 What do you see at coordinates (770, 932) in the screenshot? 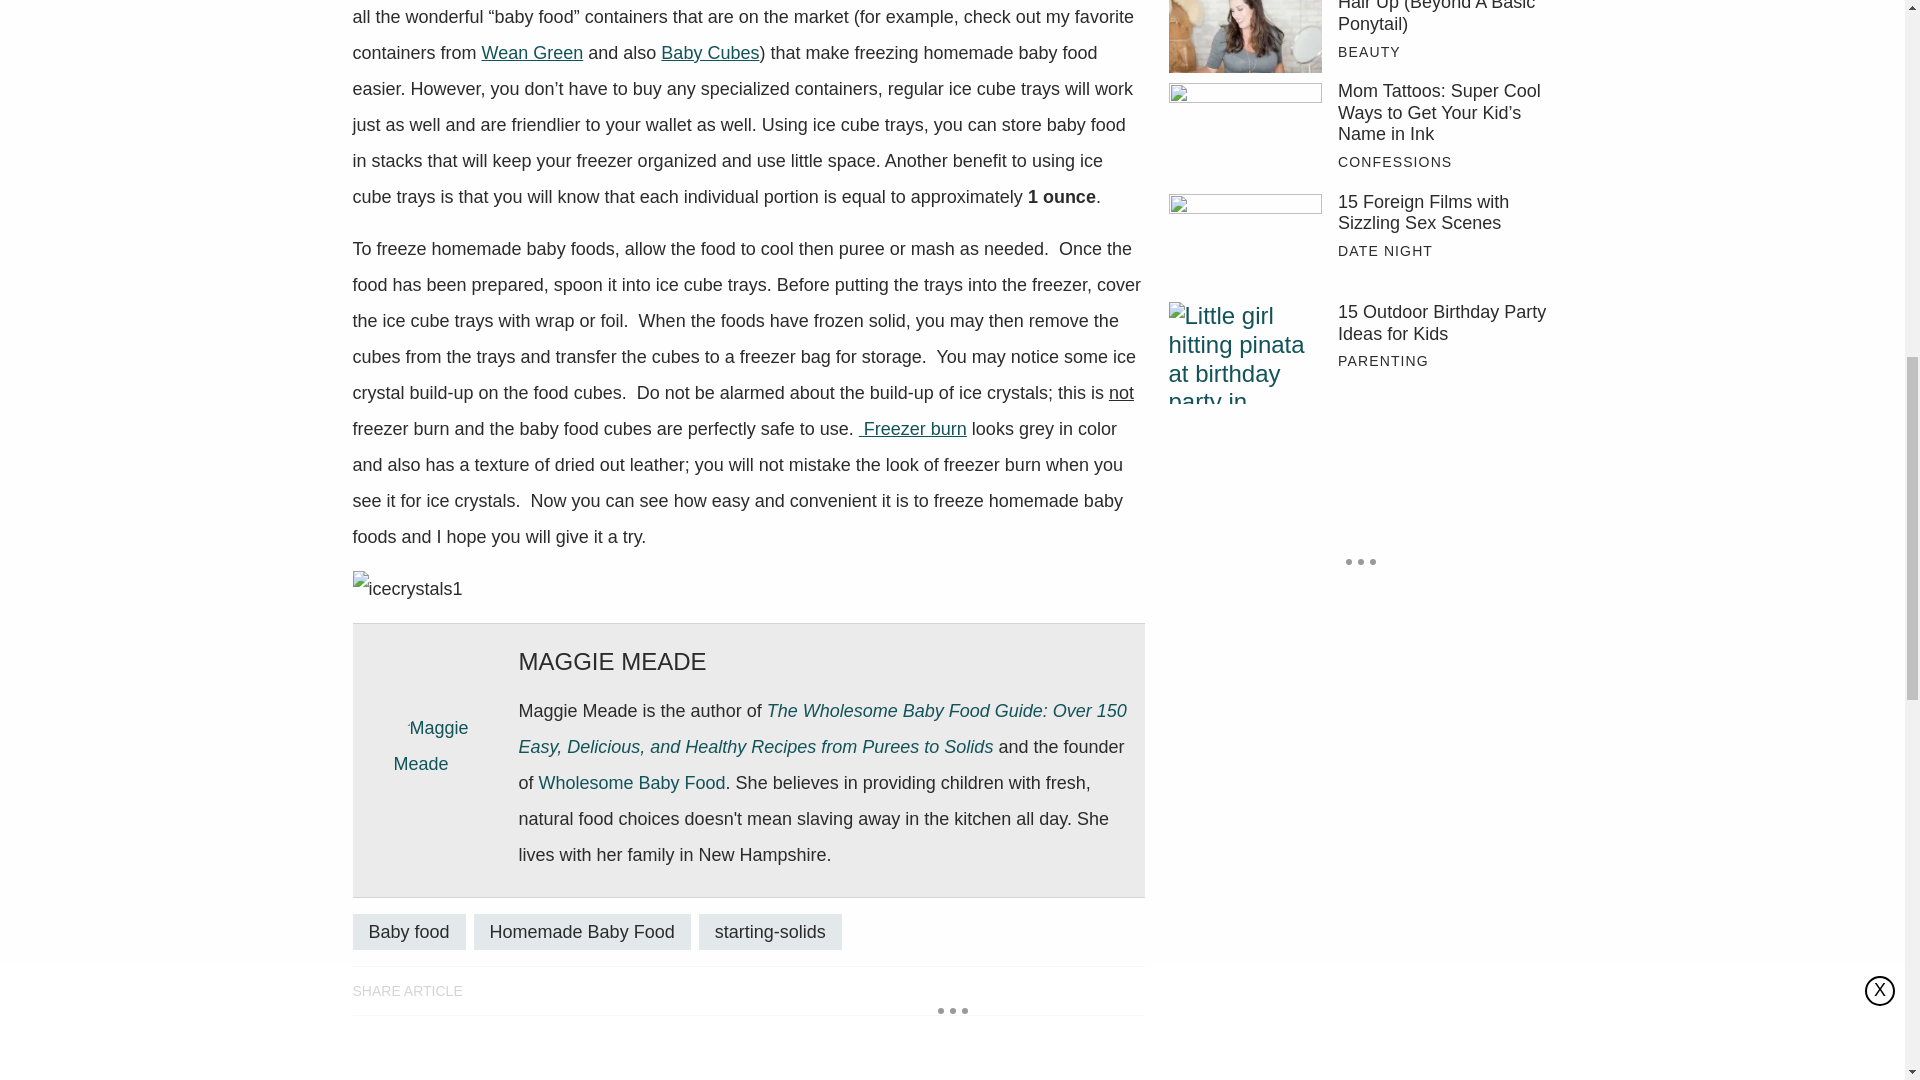
I see `starting-solids` at bounding box center [770, 932].